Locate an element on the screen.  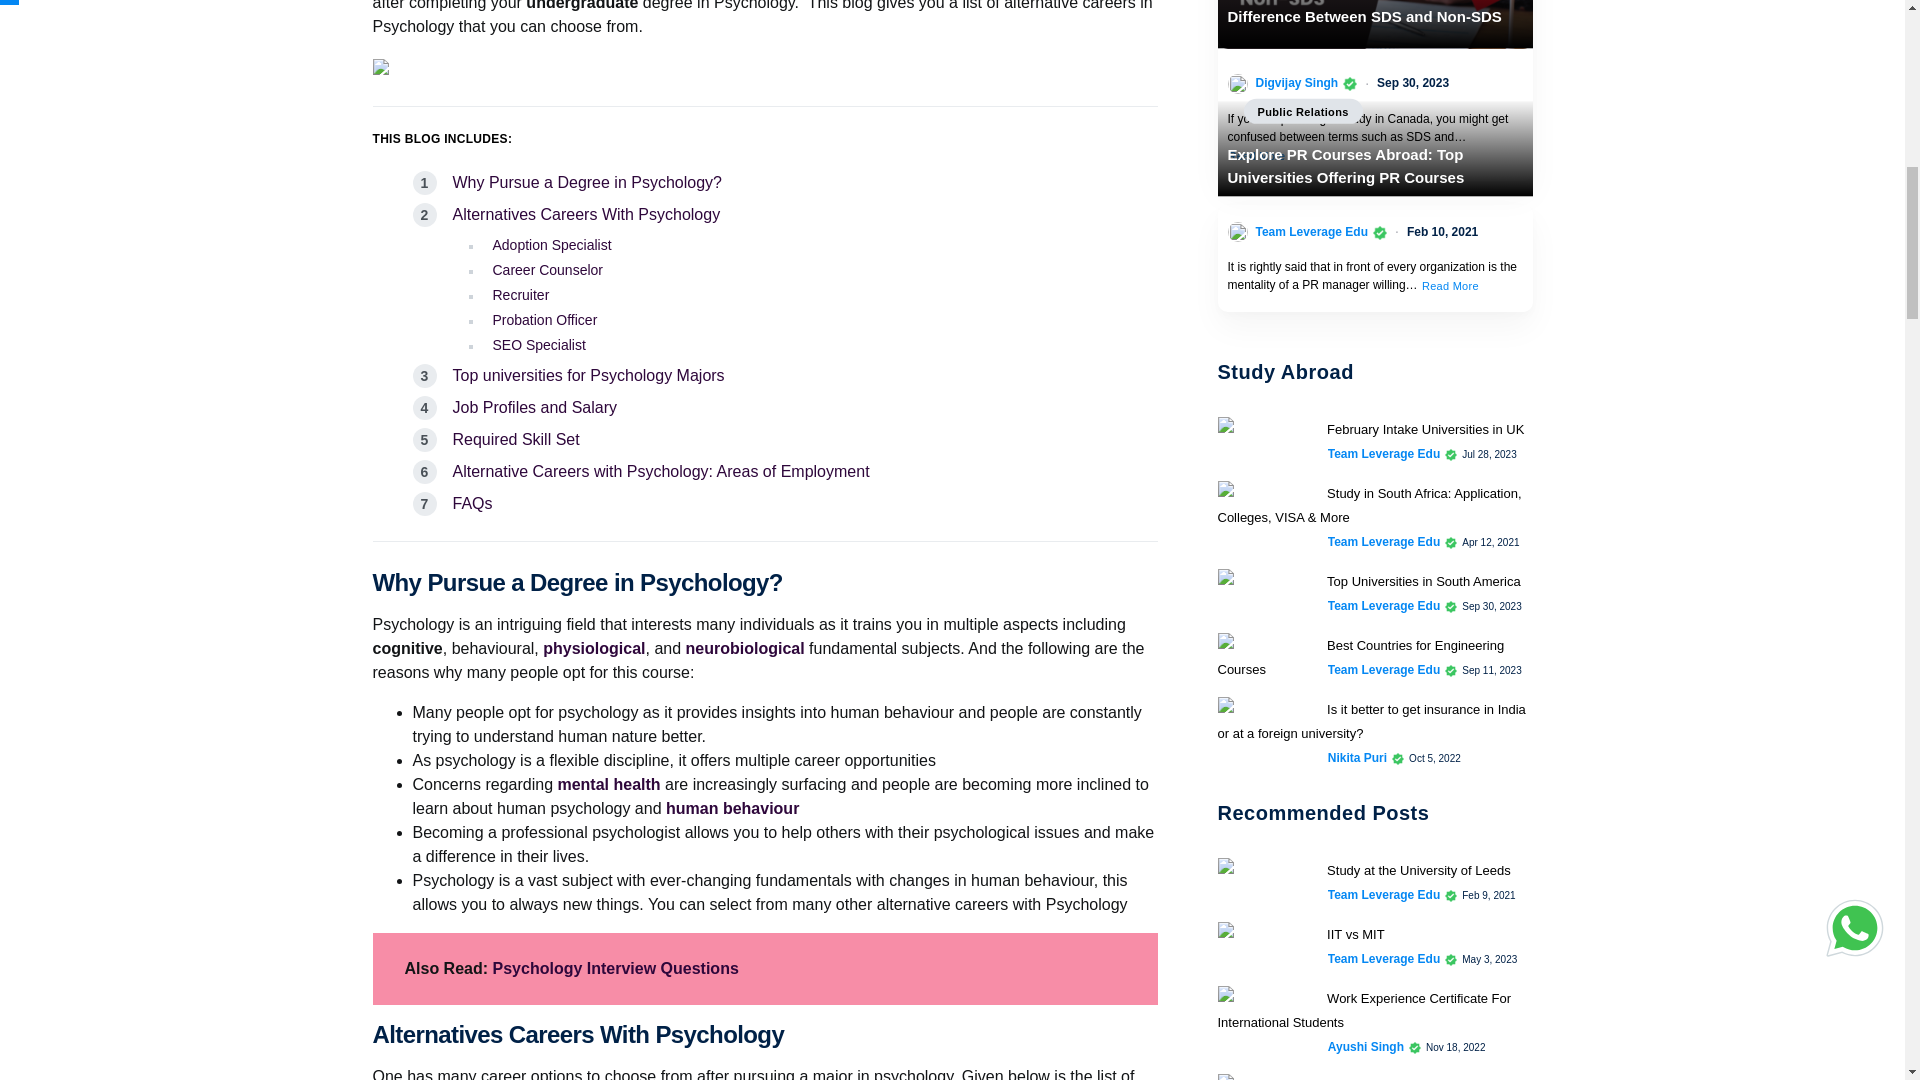
View all posts by Digvijay Singh is located at coordinates (1296, 82).